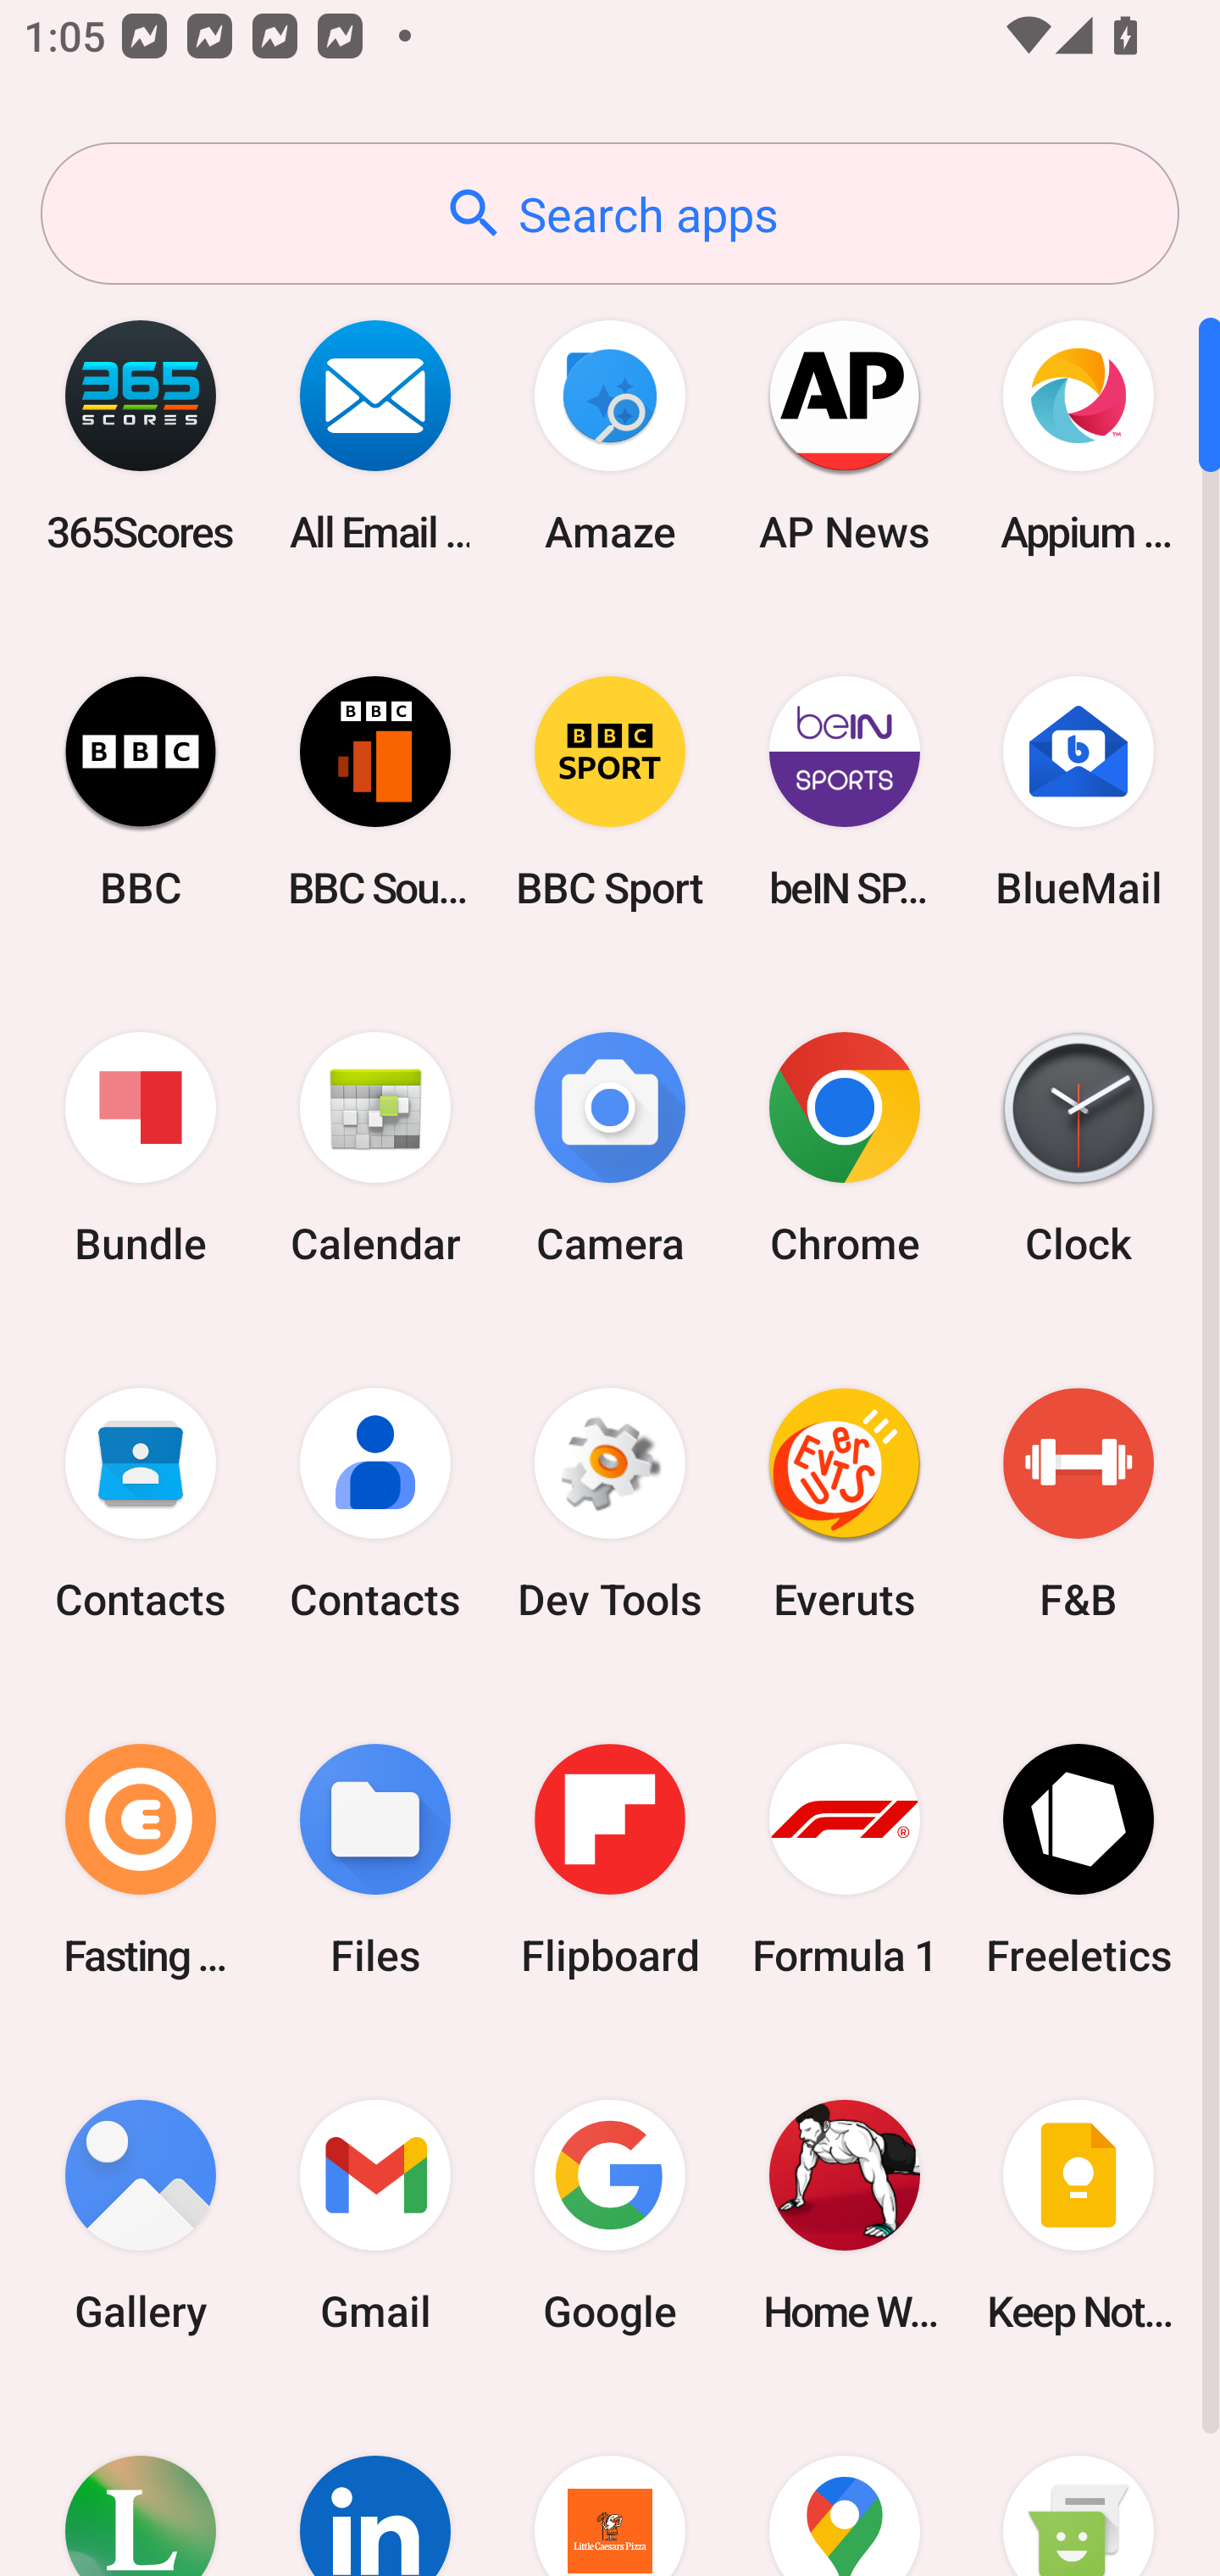  Describe the element at coordinates (844, 791) in the screenshot. I see `beIN SPORTS` at that location.